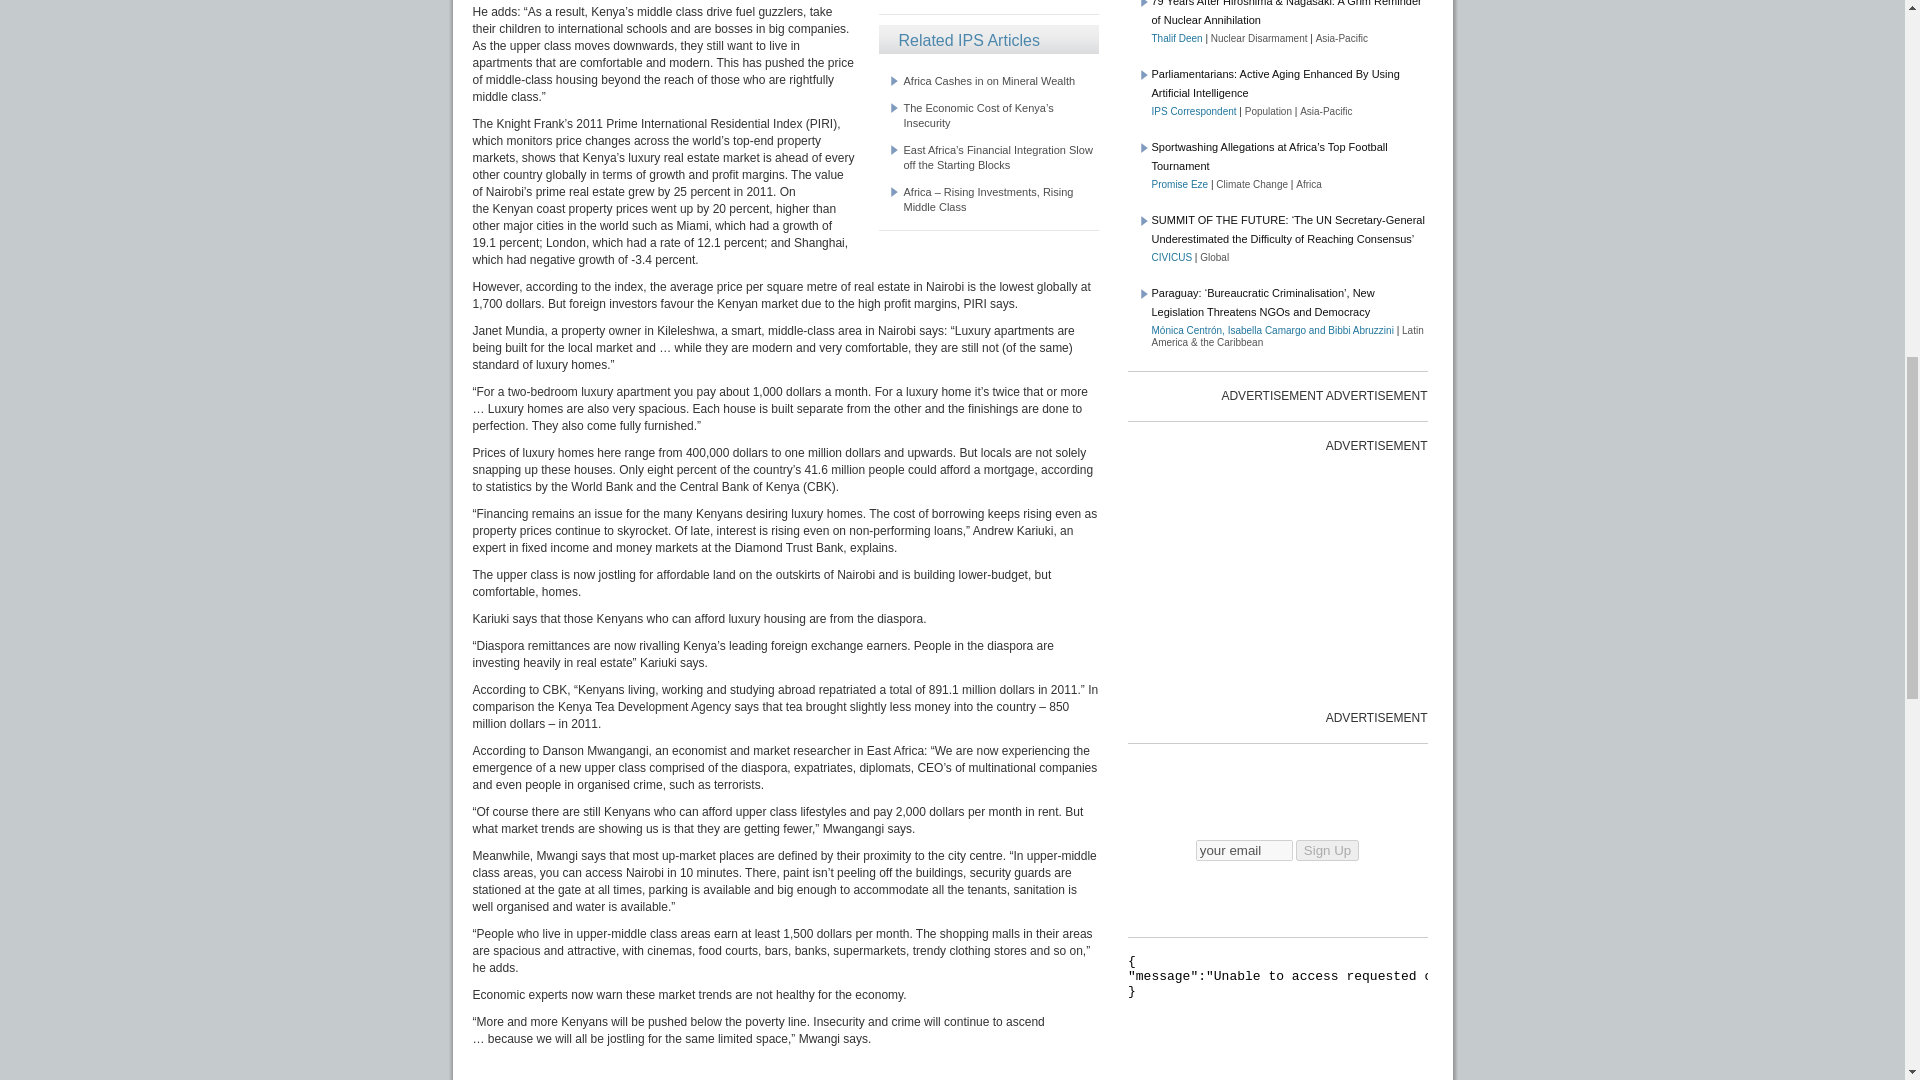 The width and height of the screenshot is (1920, 1080). I want to click on Posts by CIVICUS, so click(1172, 257).